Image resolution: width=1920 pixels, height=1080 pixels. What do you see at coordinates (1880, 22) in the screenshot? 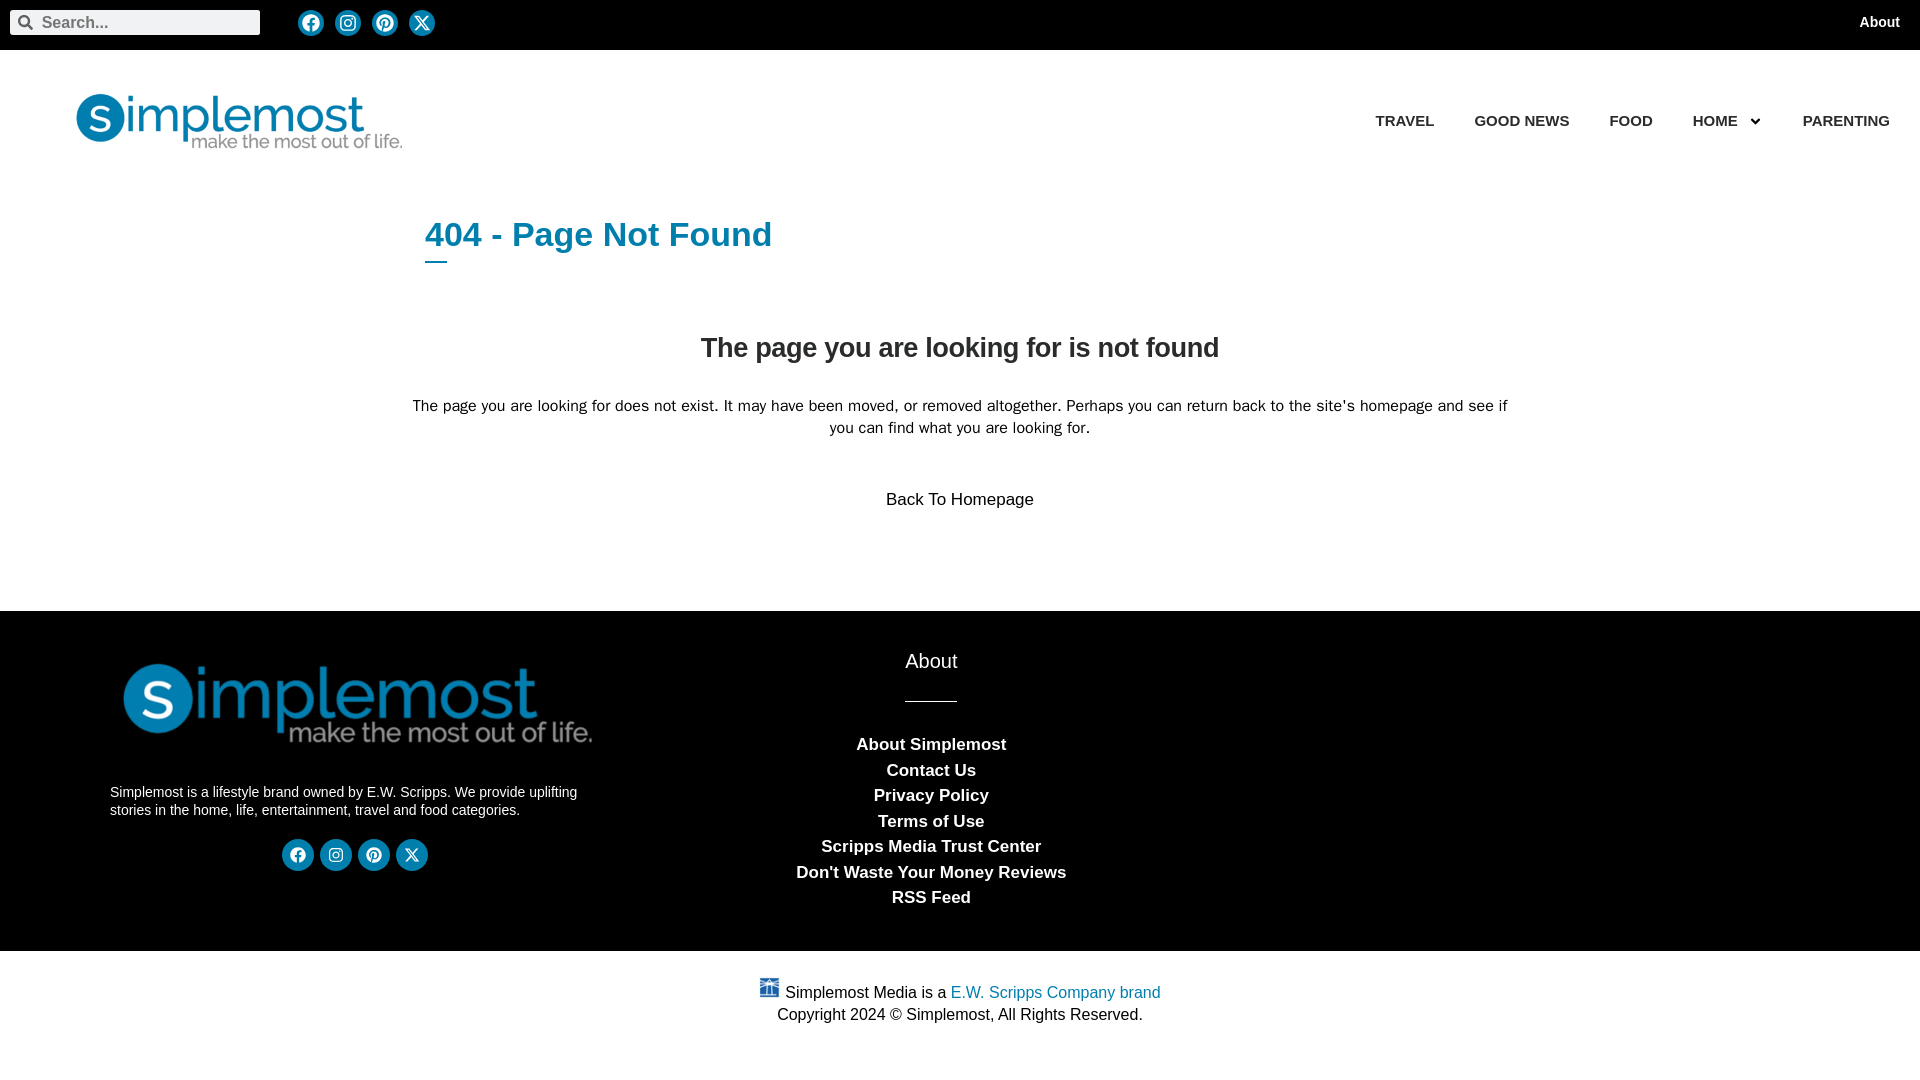
I see `About` at bounding box center [1880, 22].